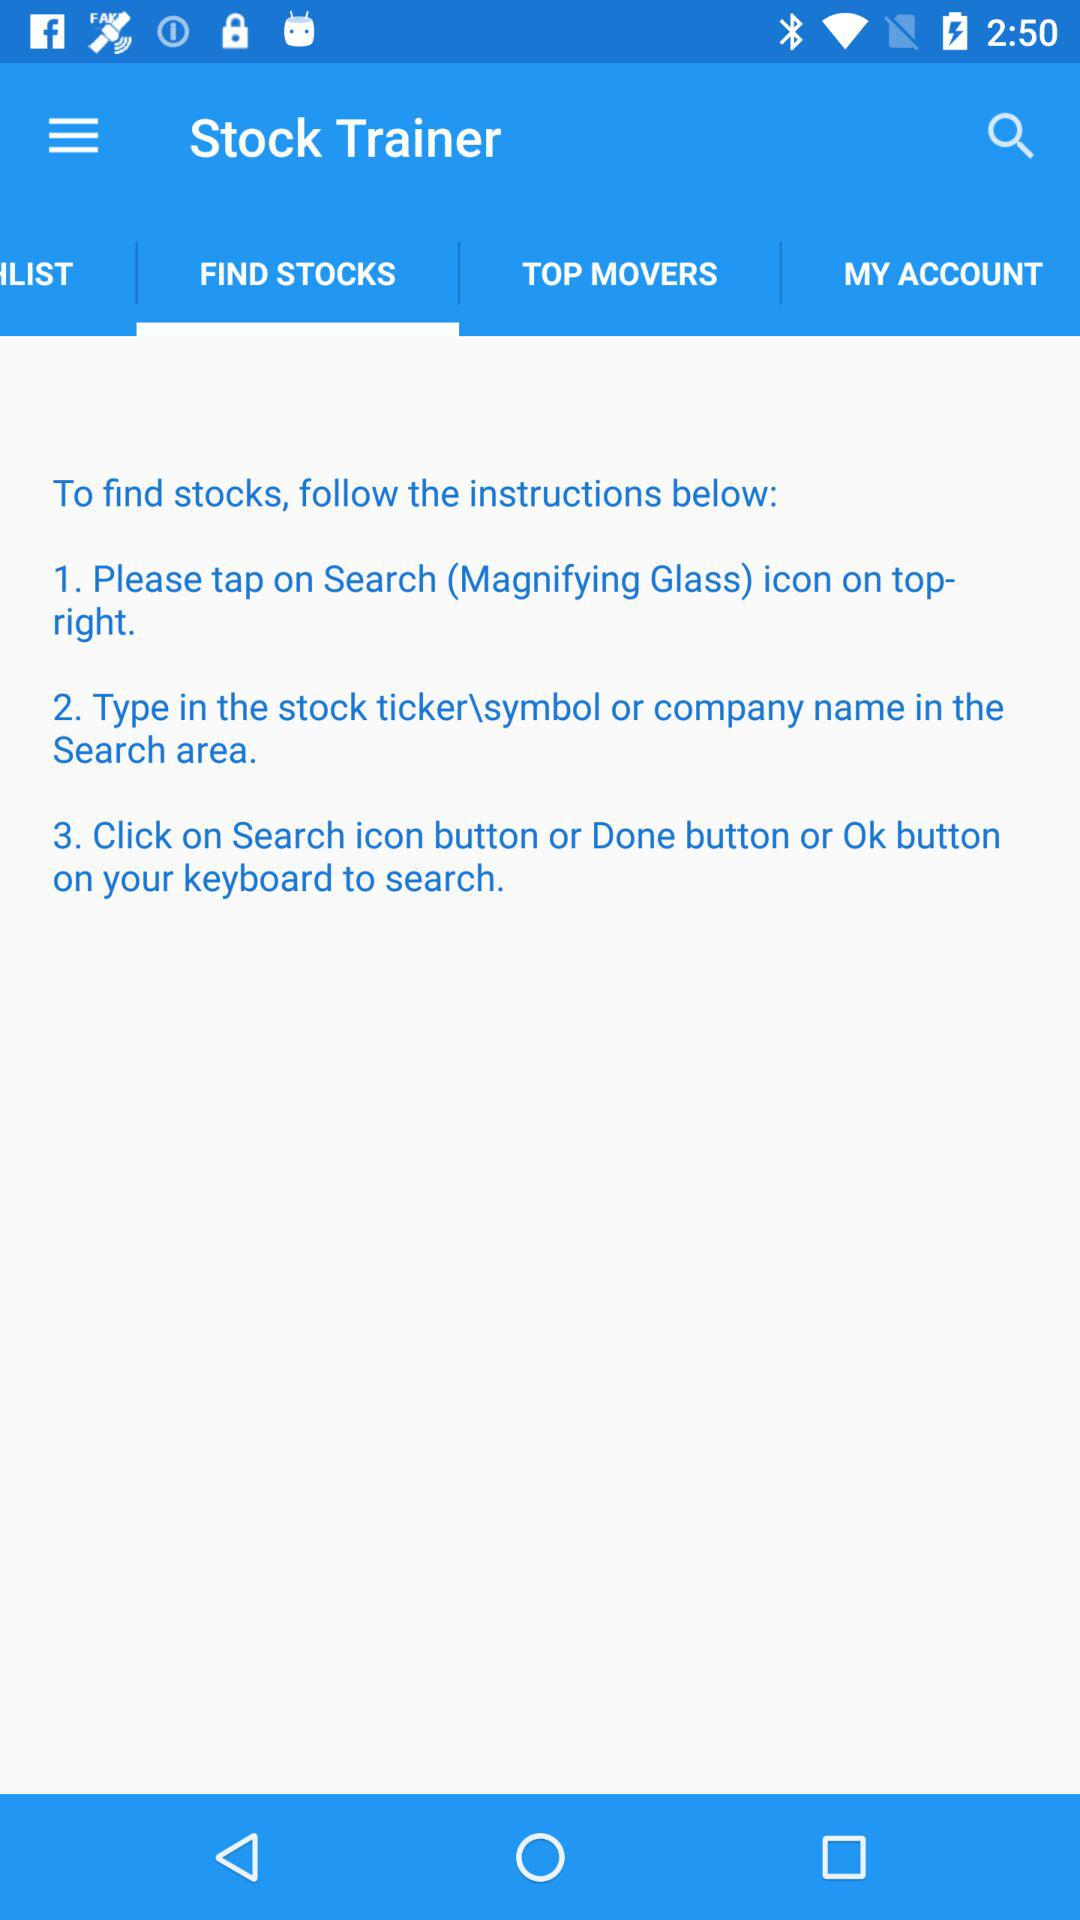 The height and width of the screenshot is (1920, 1080). Describe the element at coordinates (73, 136) in the screenshot. I see `turn off item next to stock trainer icon` at that location.